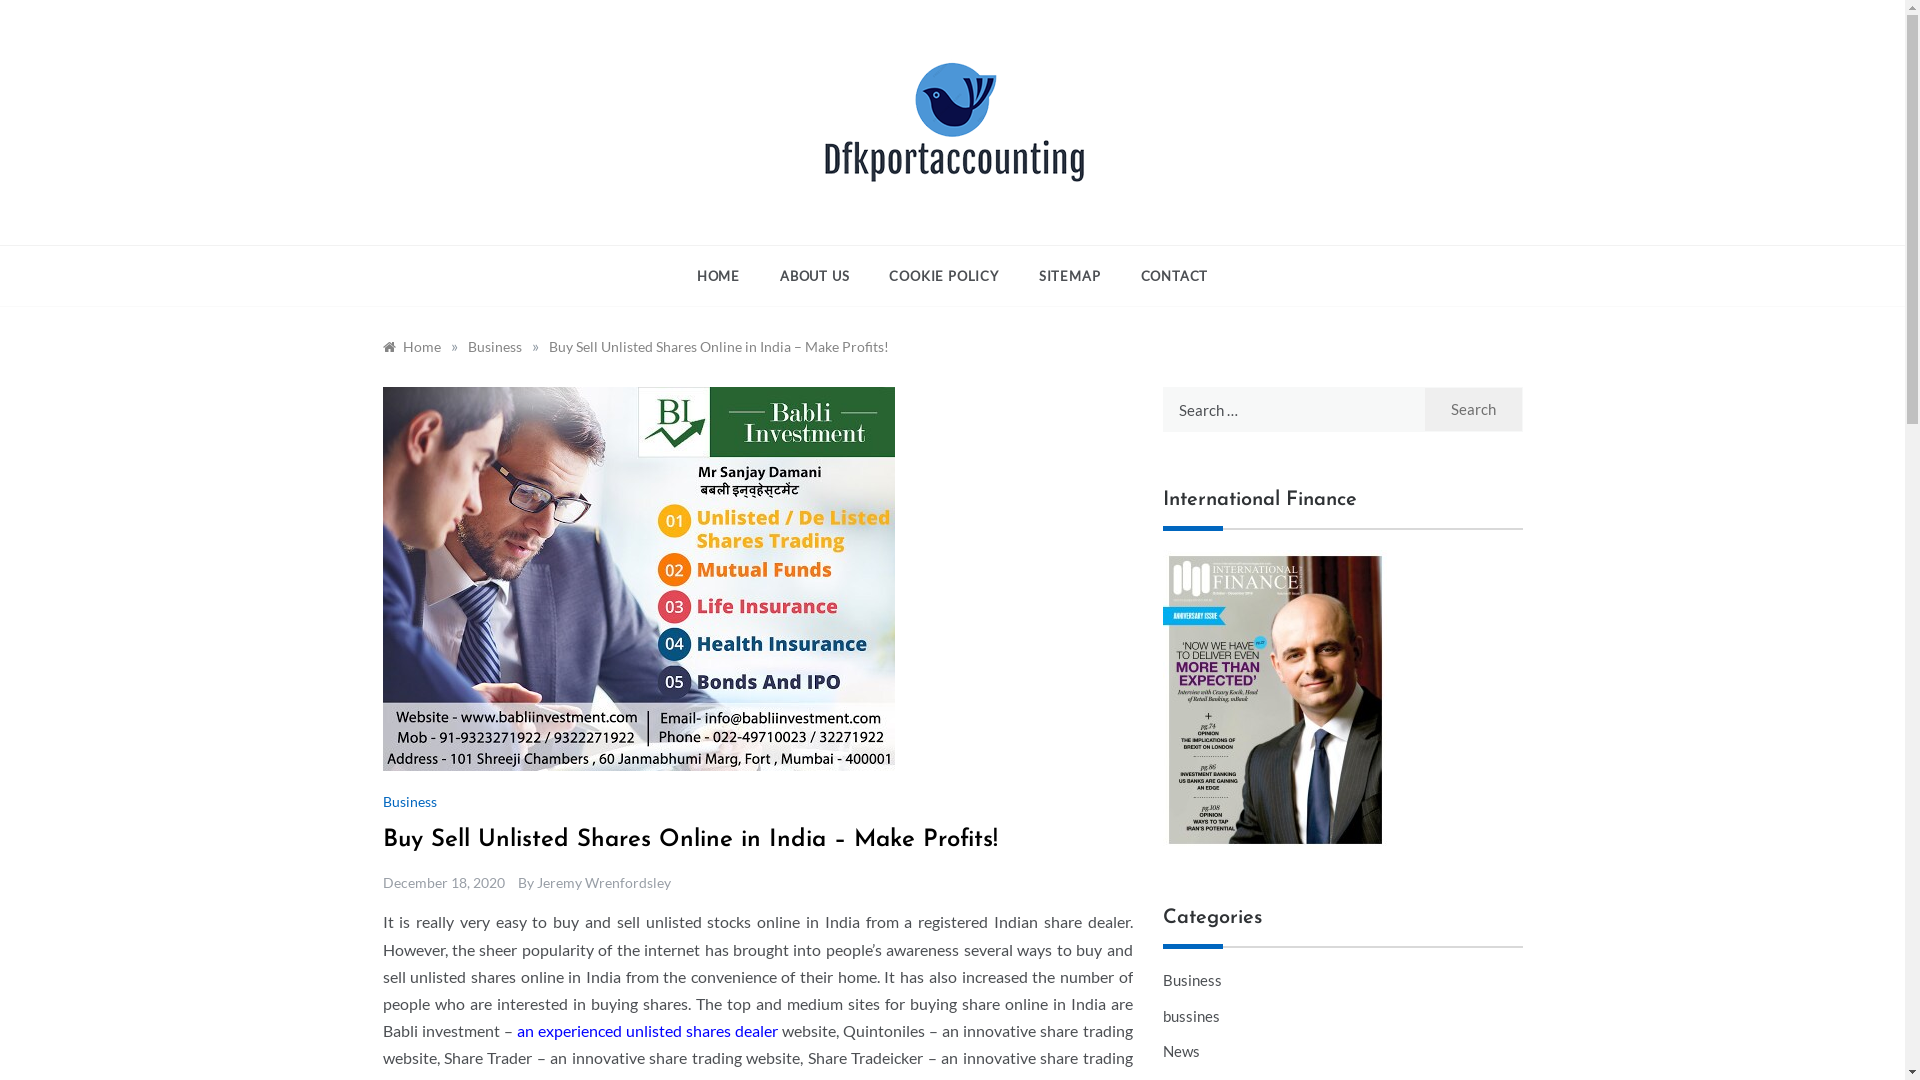 This screenshot has width=1920, height=1080. Describe the element at coordinates (603, 882) in the screenshot. I see `Jeremy Wrenfordsley` at that location.